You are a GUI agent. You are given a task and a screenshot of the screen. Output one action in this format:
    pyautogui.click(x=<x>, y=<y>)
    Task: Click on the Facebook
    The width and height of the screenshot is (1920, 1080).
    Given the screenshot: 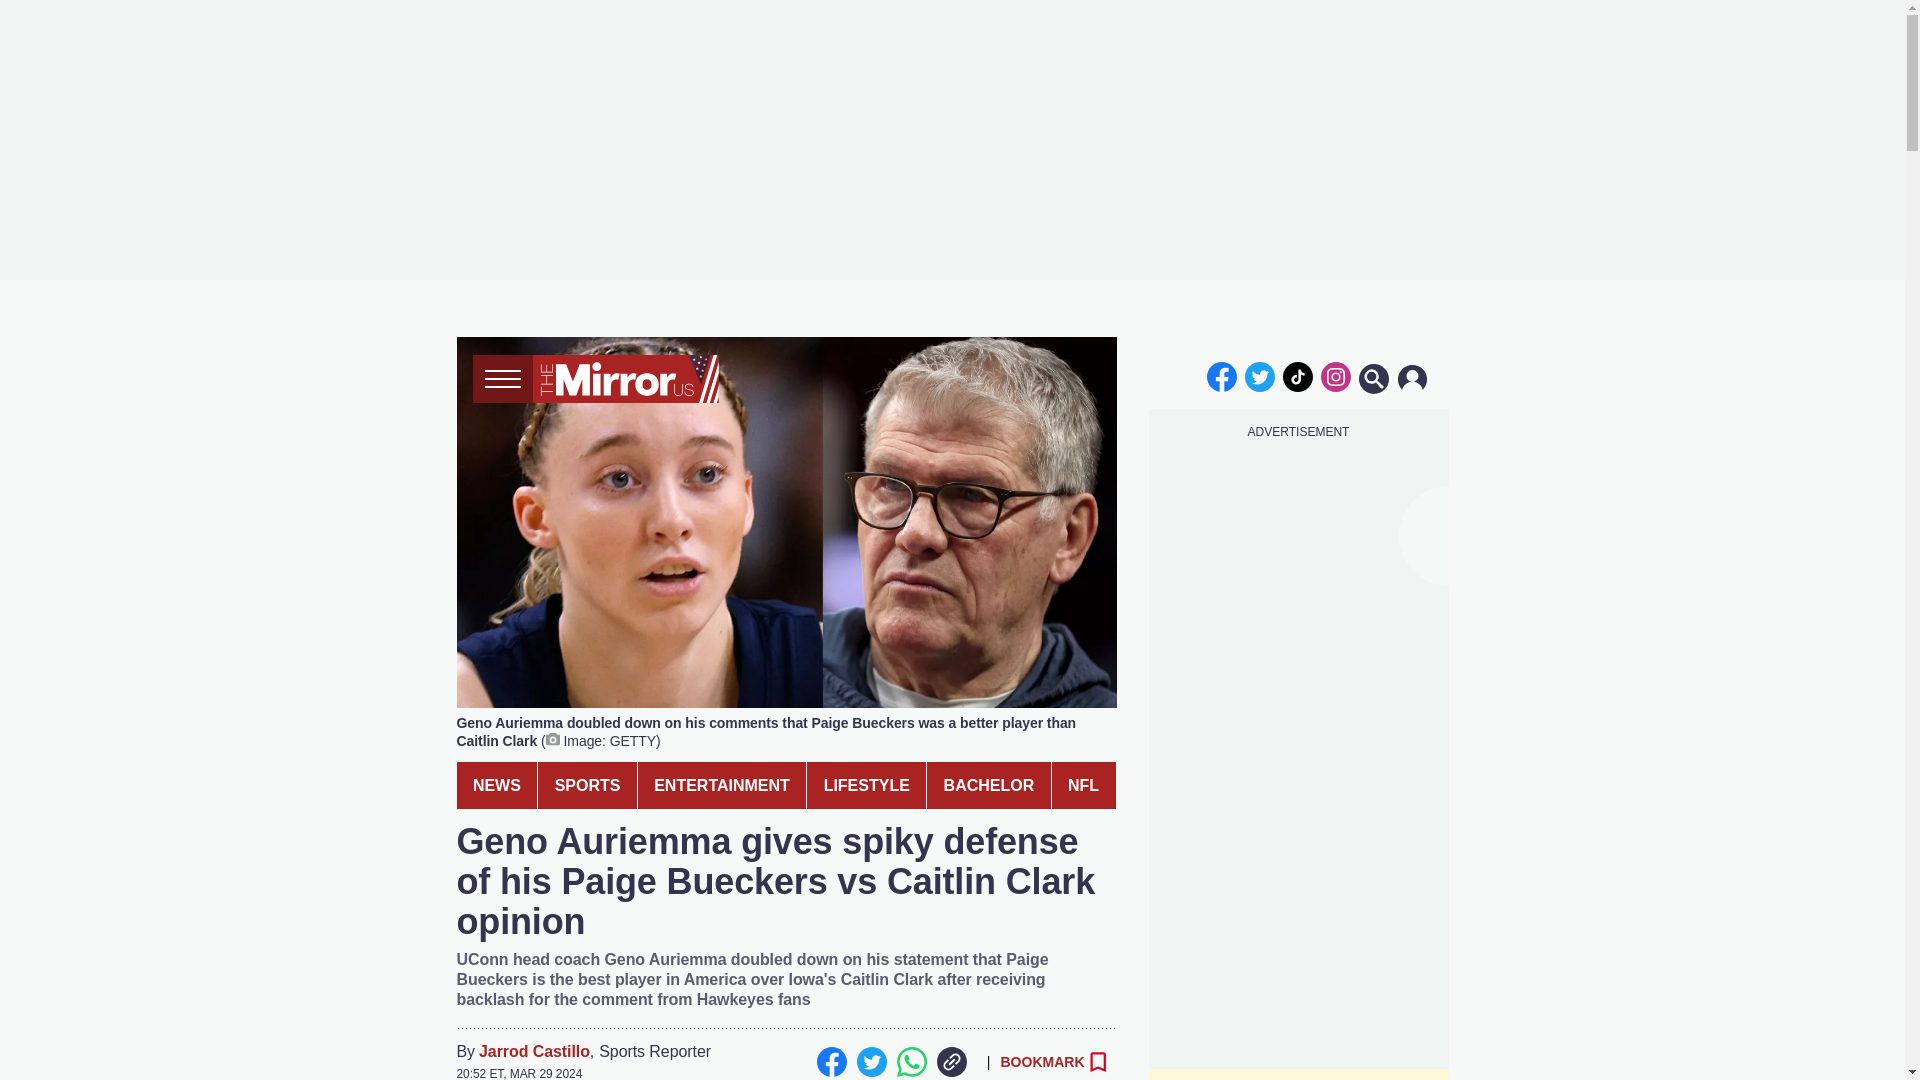 What is the action you would take?
    pyautogui.click(x=831, y=1061)
    